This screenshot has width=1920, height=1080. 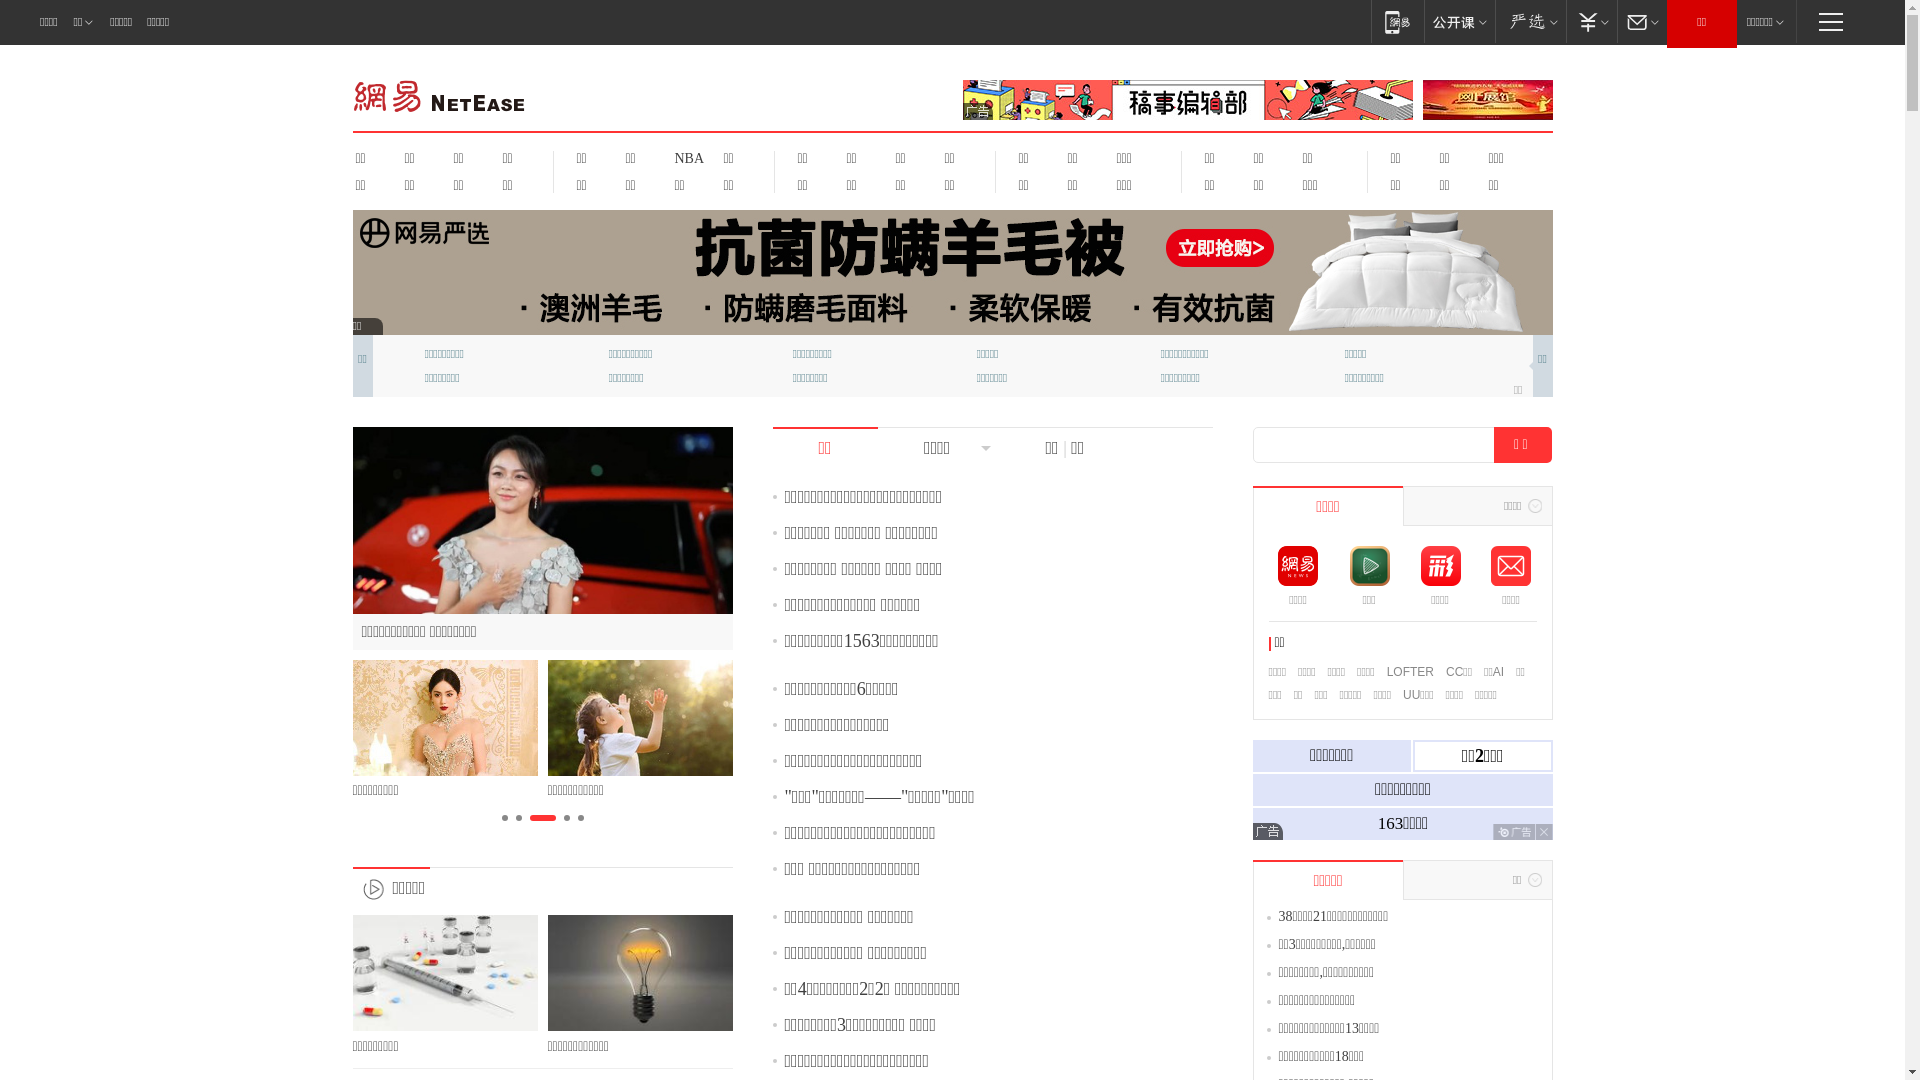 What do you see at coordinates (686, 158) in the screenshot?
I see `NBA` at bounding box center [686, 158].